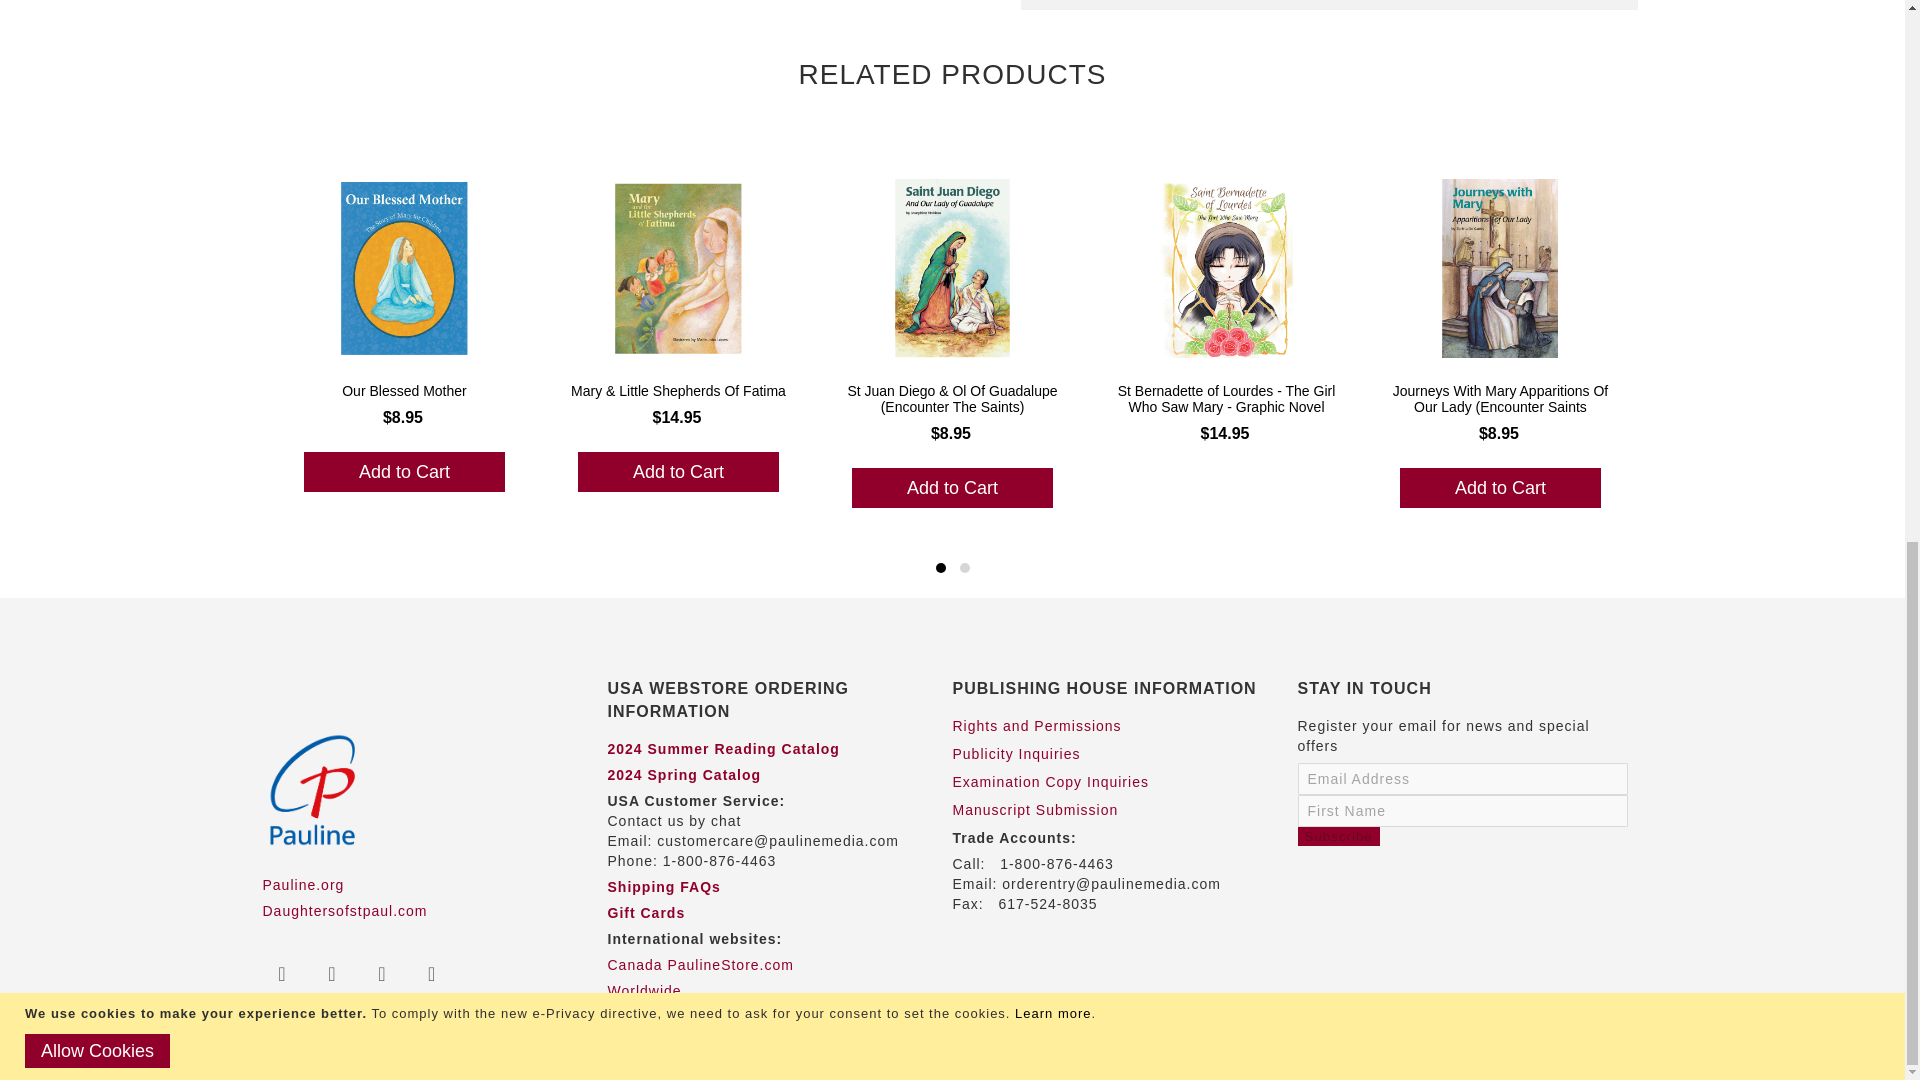  I want to click on Subscribe, so click(1338, 836).